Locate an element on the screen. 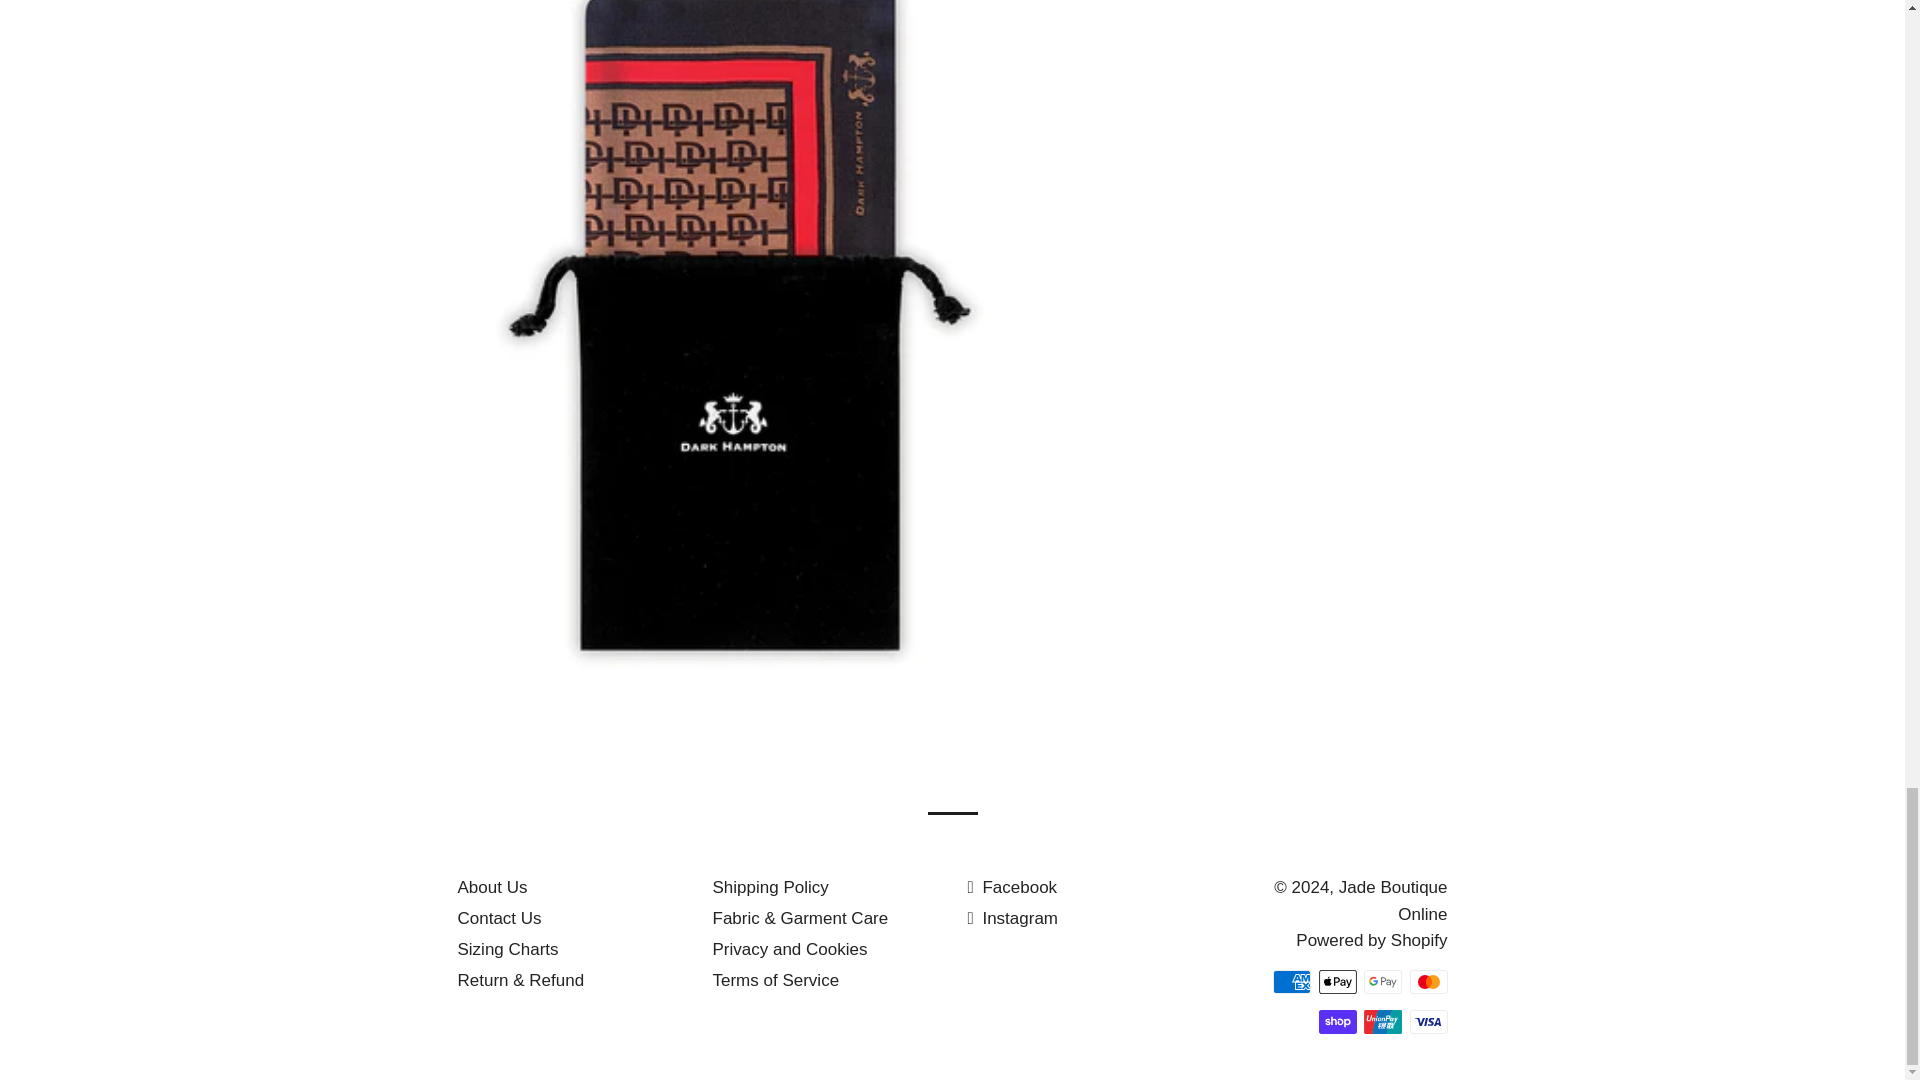 This screenshot has height=1080, width=1920. Jade Boutique Online on Facebook is located at coordinates (1012, 888).